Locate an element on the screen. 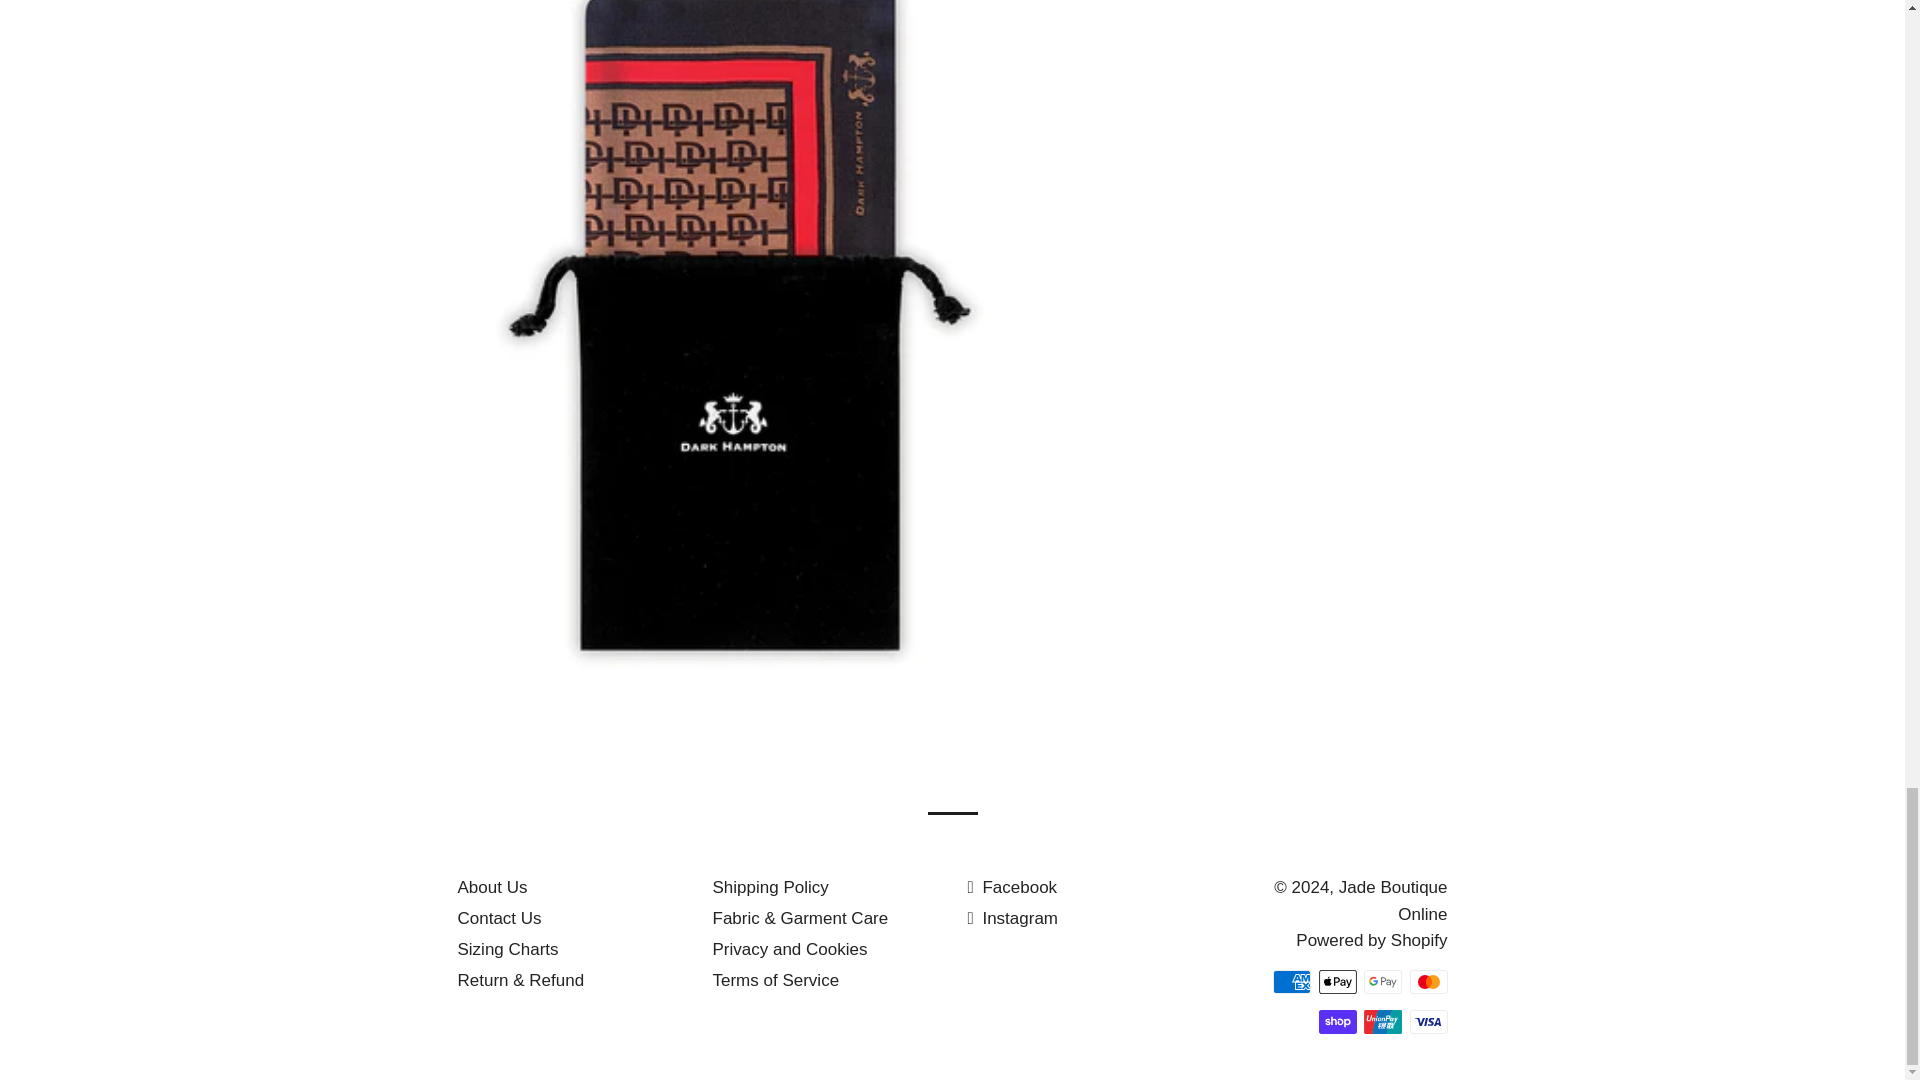 This screenshot has height=1080, width=1920. Jade Boutique Online on Facebook is located at coordinates (1012, 888).